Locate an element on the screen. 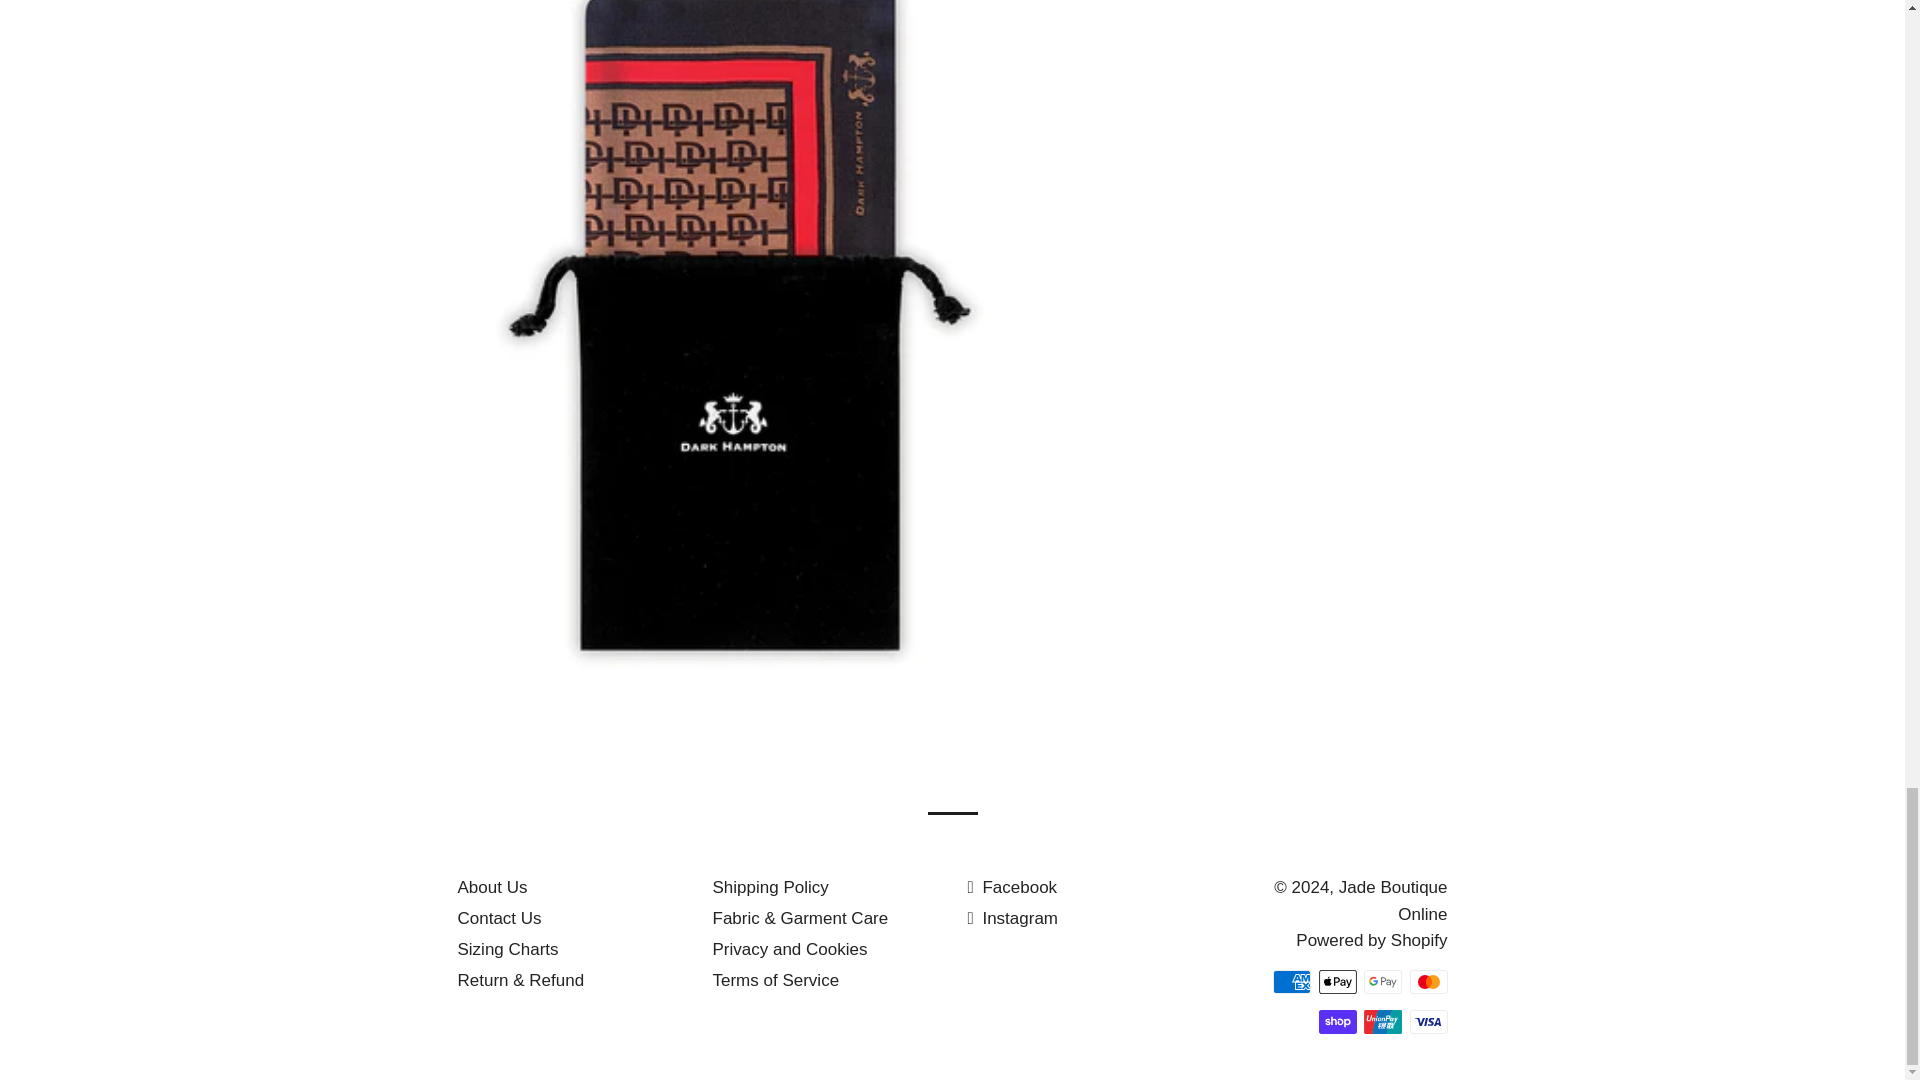 This screenshot has height=1080, width=1920. Jade Boutique Online on Facebook is located at coordinates (1012, 888).